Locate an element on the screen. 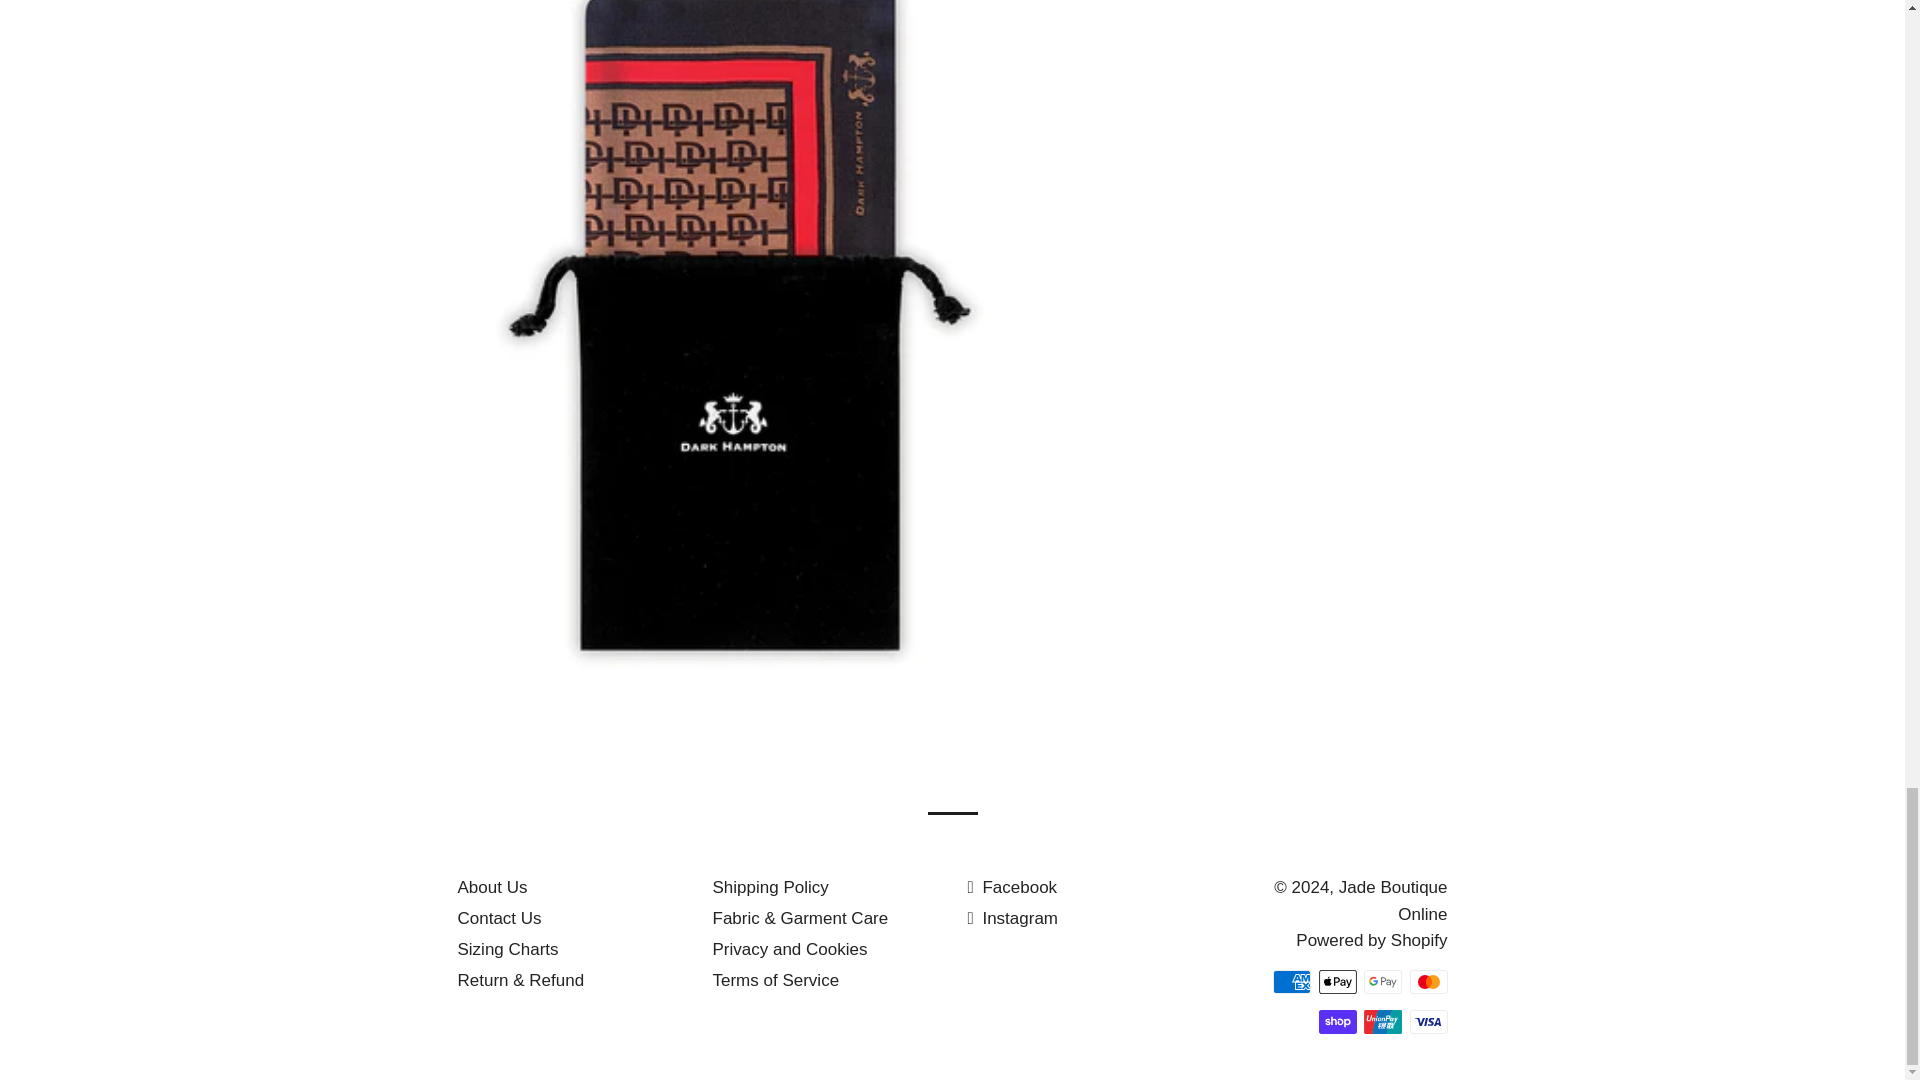 This screenshot has height=1080, width=1920. Jade Boutique Online on Facebook is located at coordinates (1012, 888).